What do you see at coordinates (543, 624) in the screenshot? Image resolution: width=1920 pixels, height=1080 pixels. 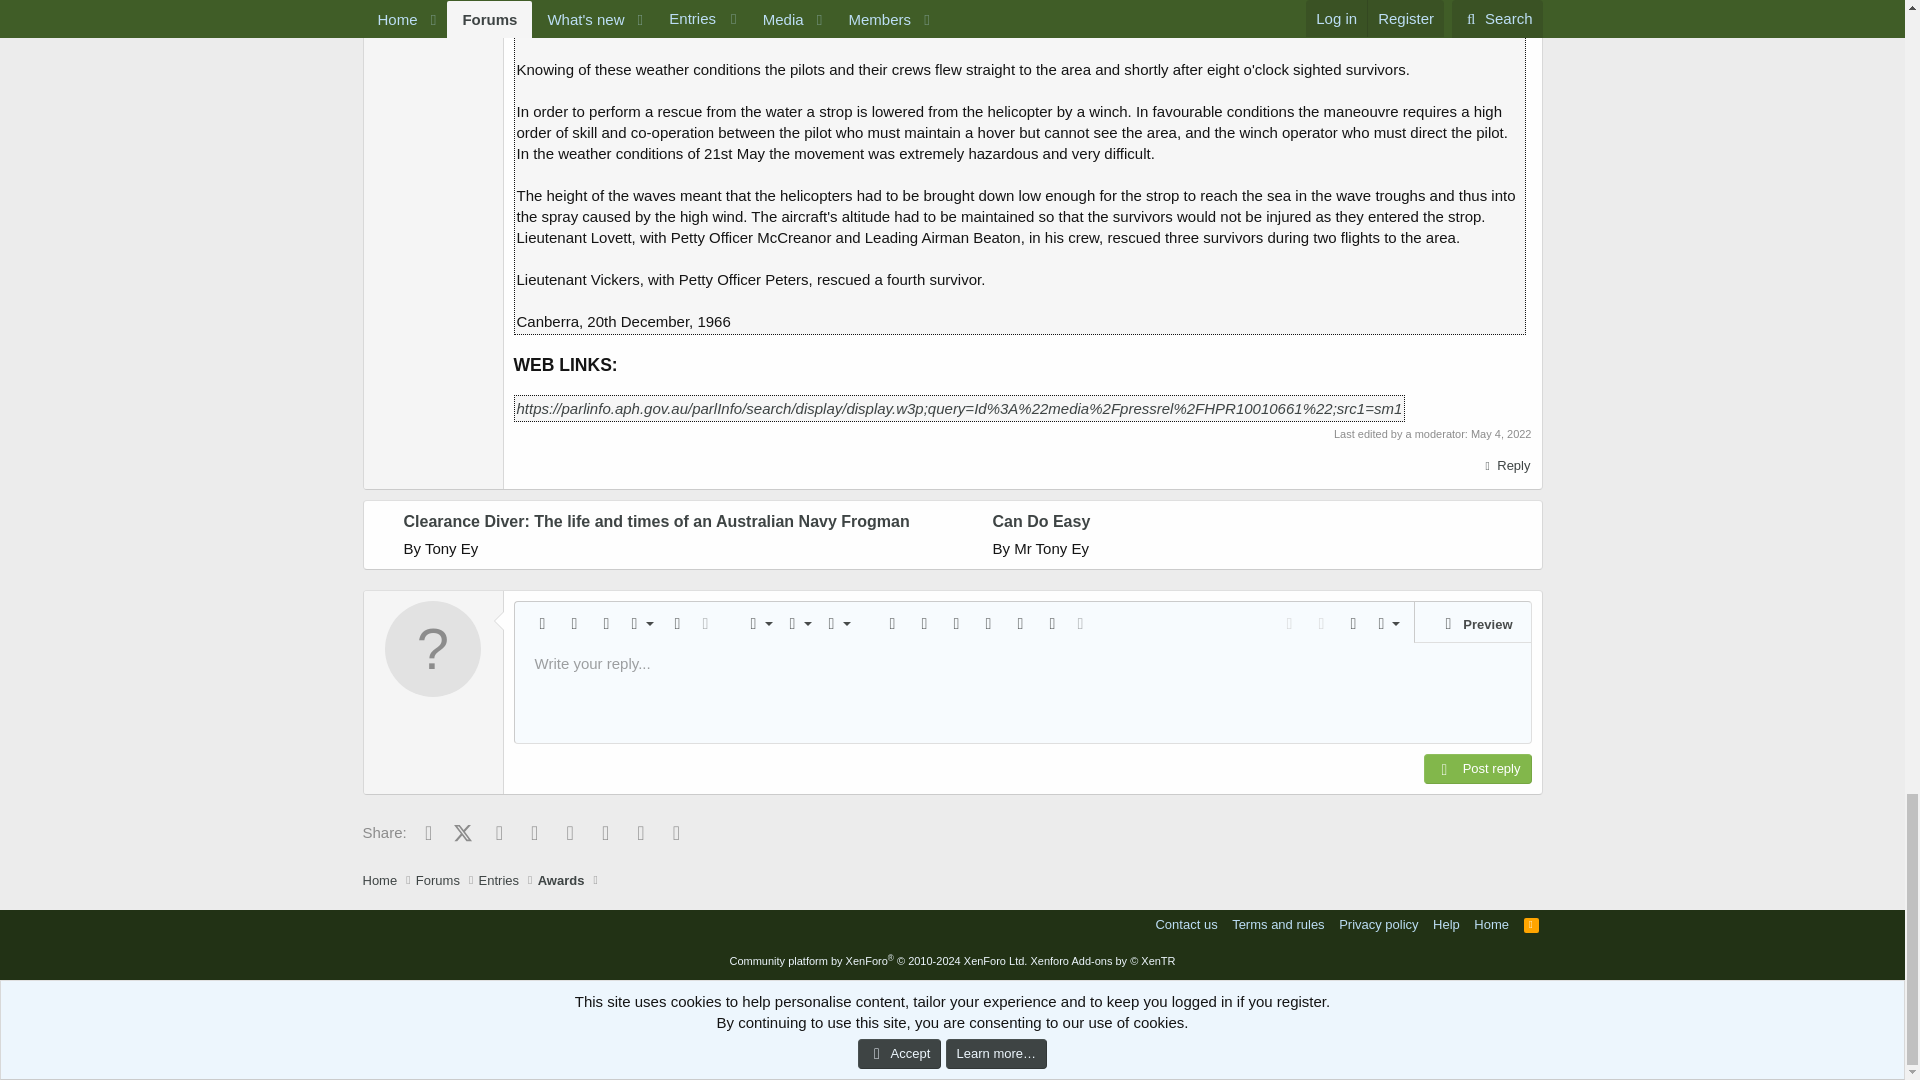 I see `Remove formatting` at bounding box center [543, 624].